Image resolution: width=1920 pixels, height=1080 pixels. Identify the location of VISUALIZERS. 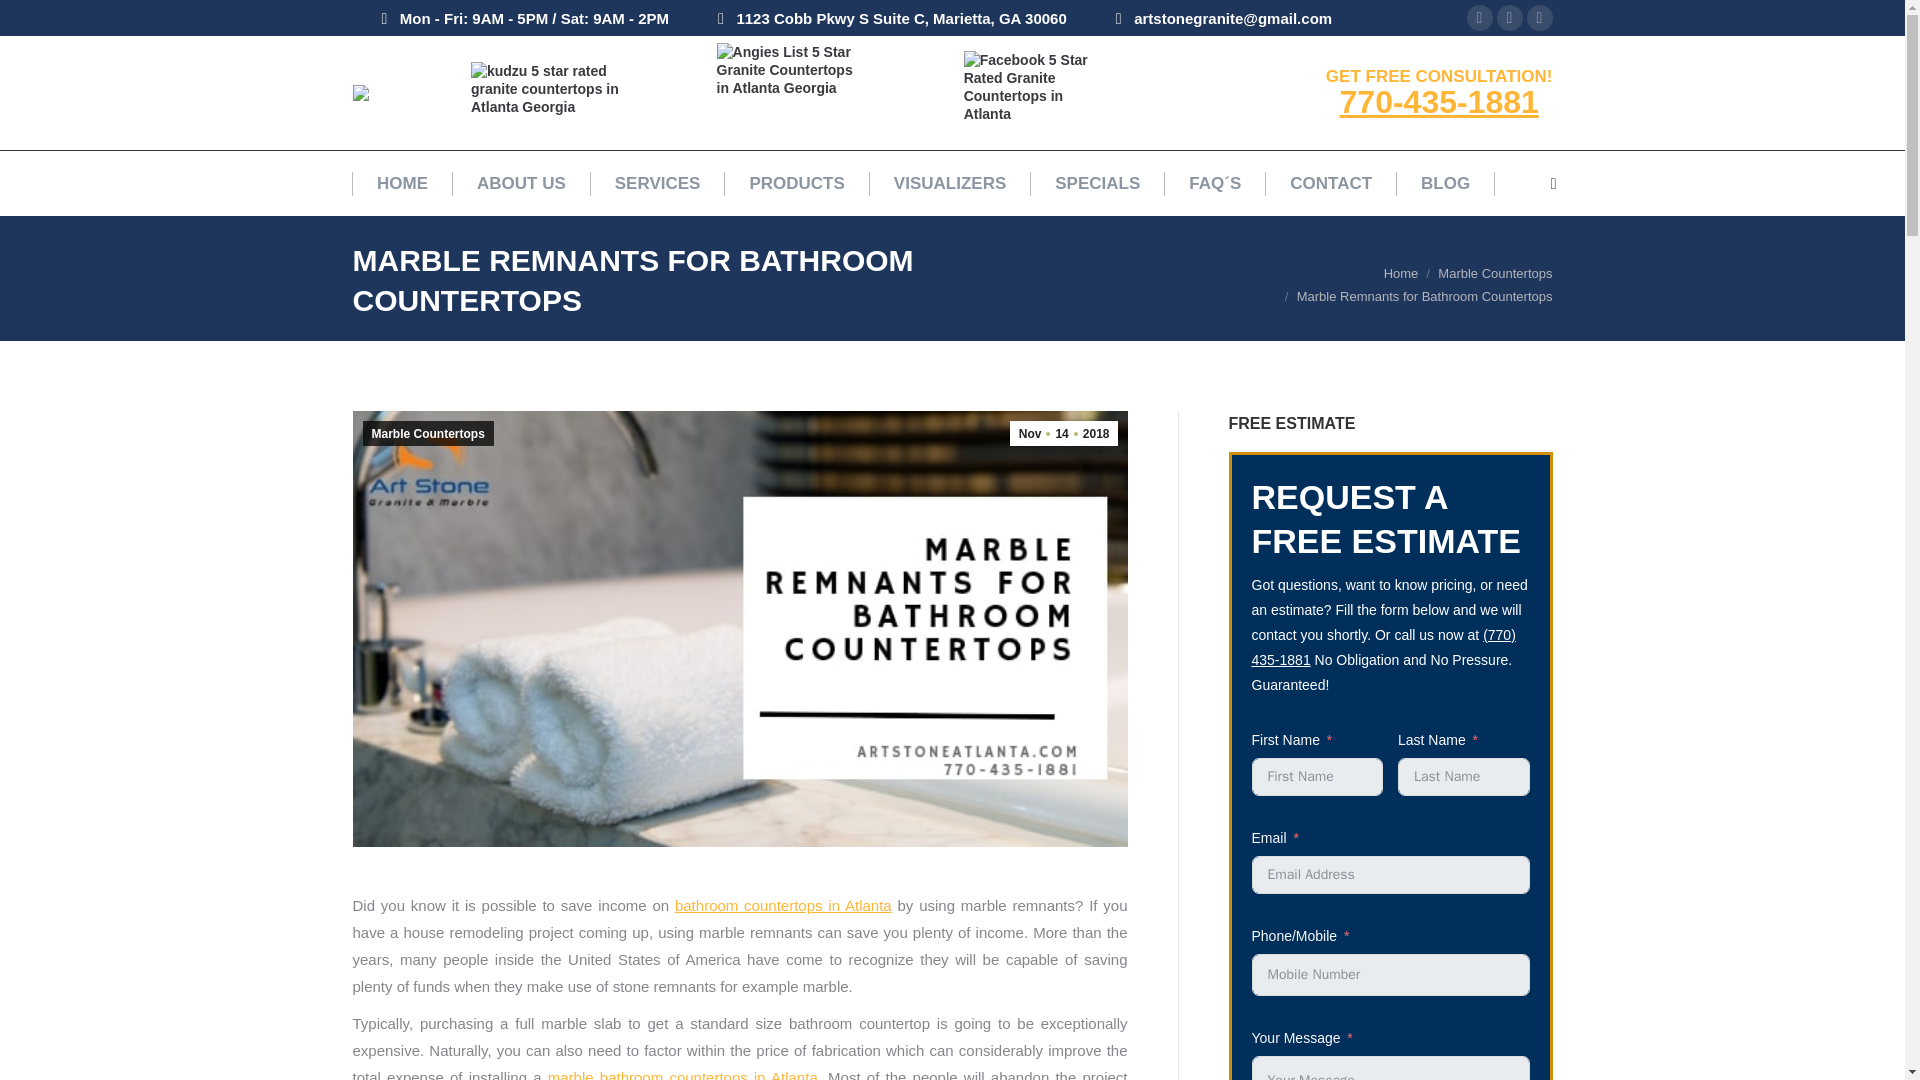
(950, 182).